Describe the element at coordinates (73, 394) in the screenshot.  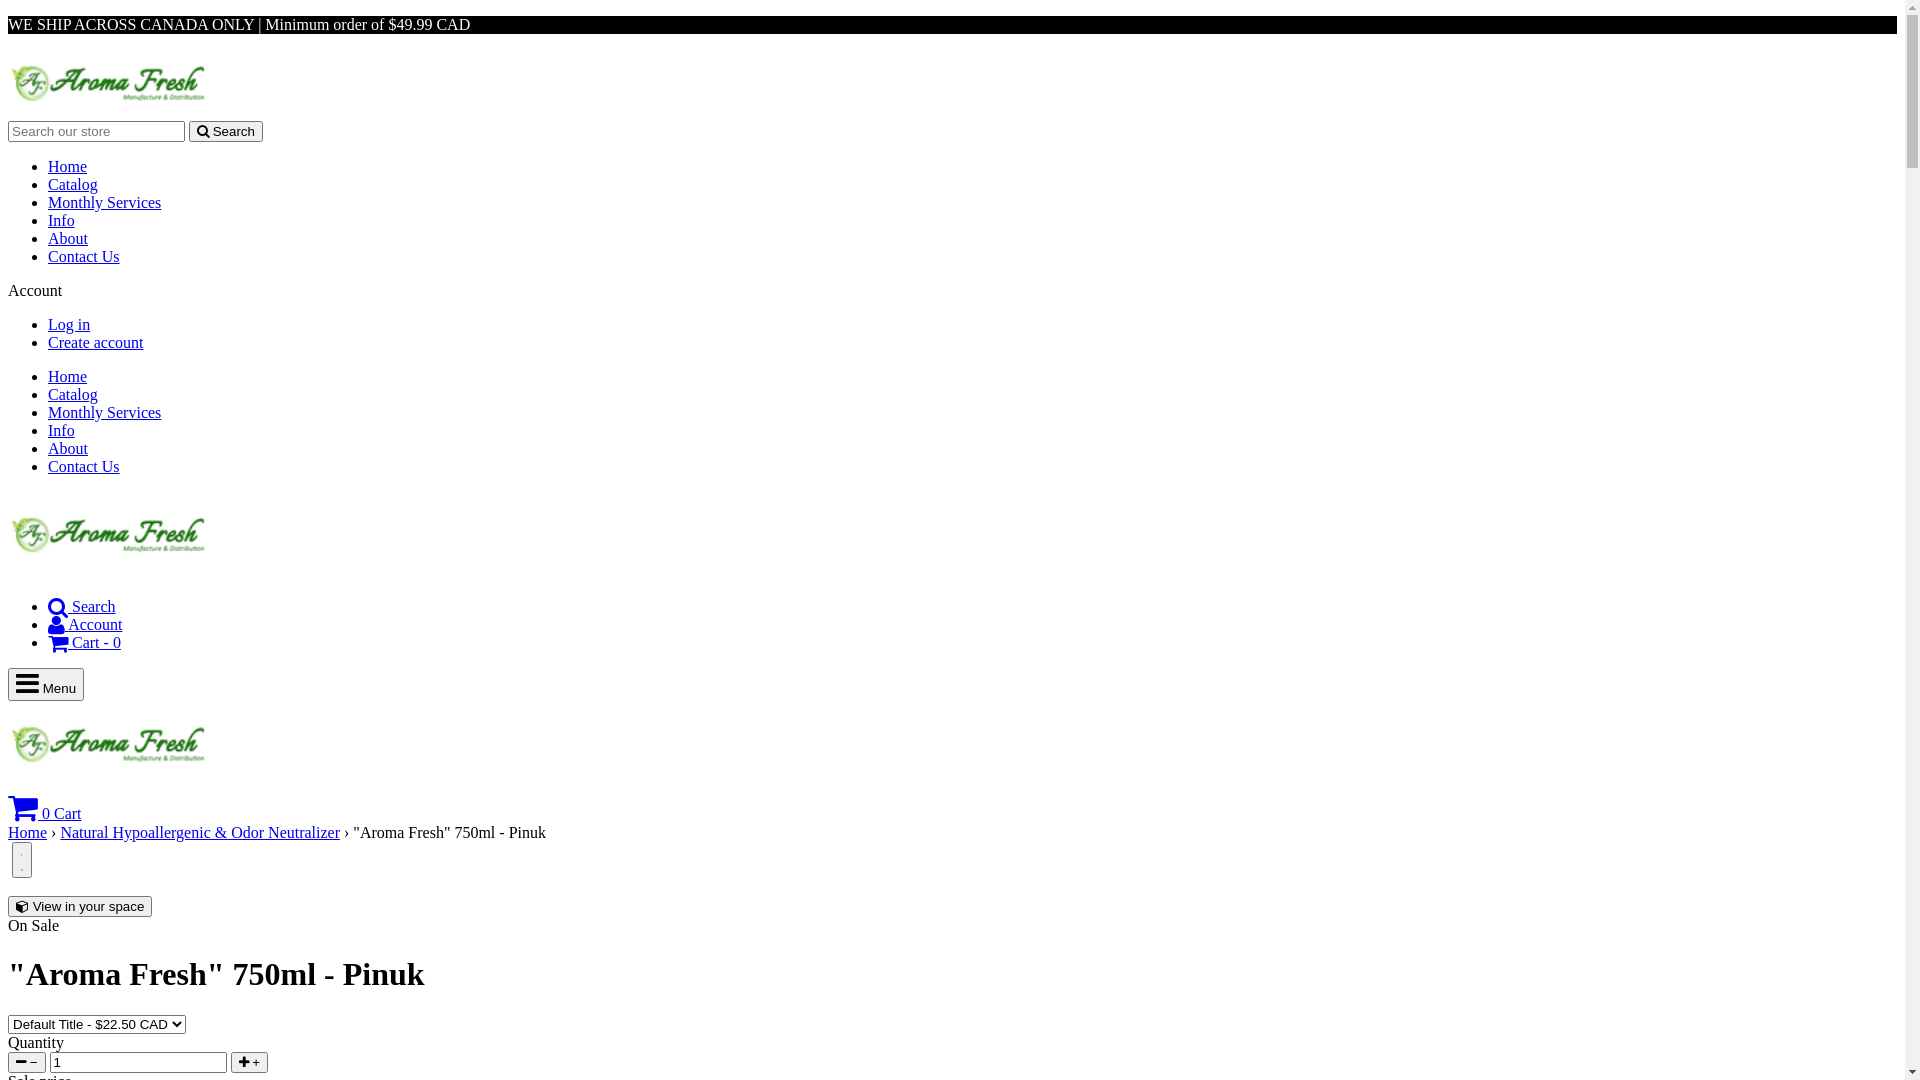
I see `Catalog` at that location.